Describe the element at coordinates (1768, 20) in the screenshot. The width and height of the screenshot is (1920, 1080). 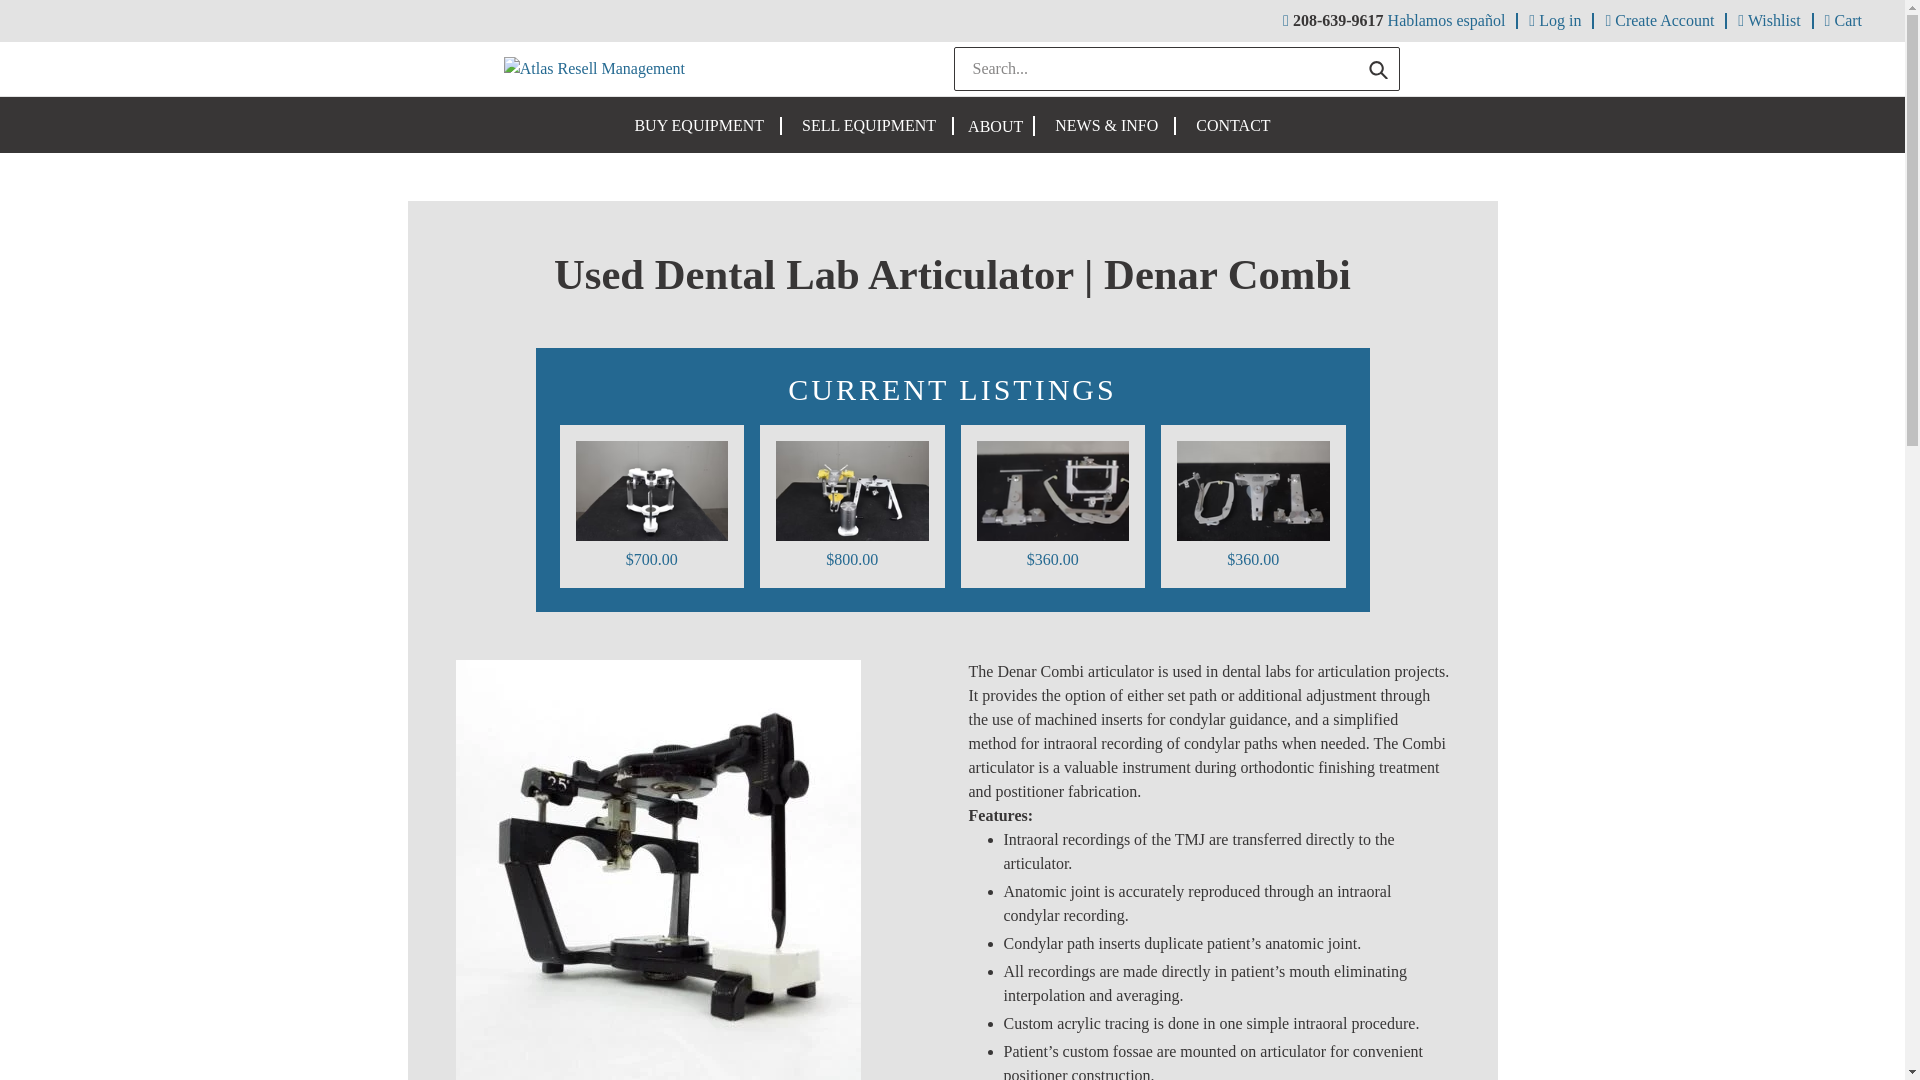
I see `Wishlist` at that location.